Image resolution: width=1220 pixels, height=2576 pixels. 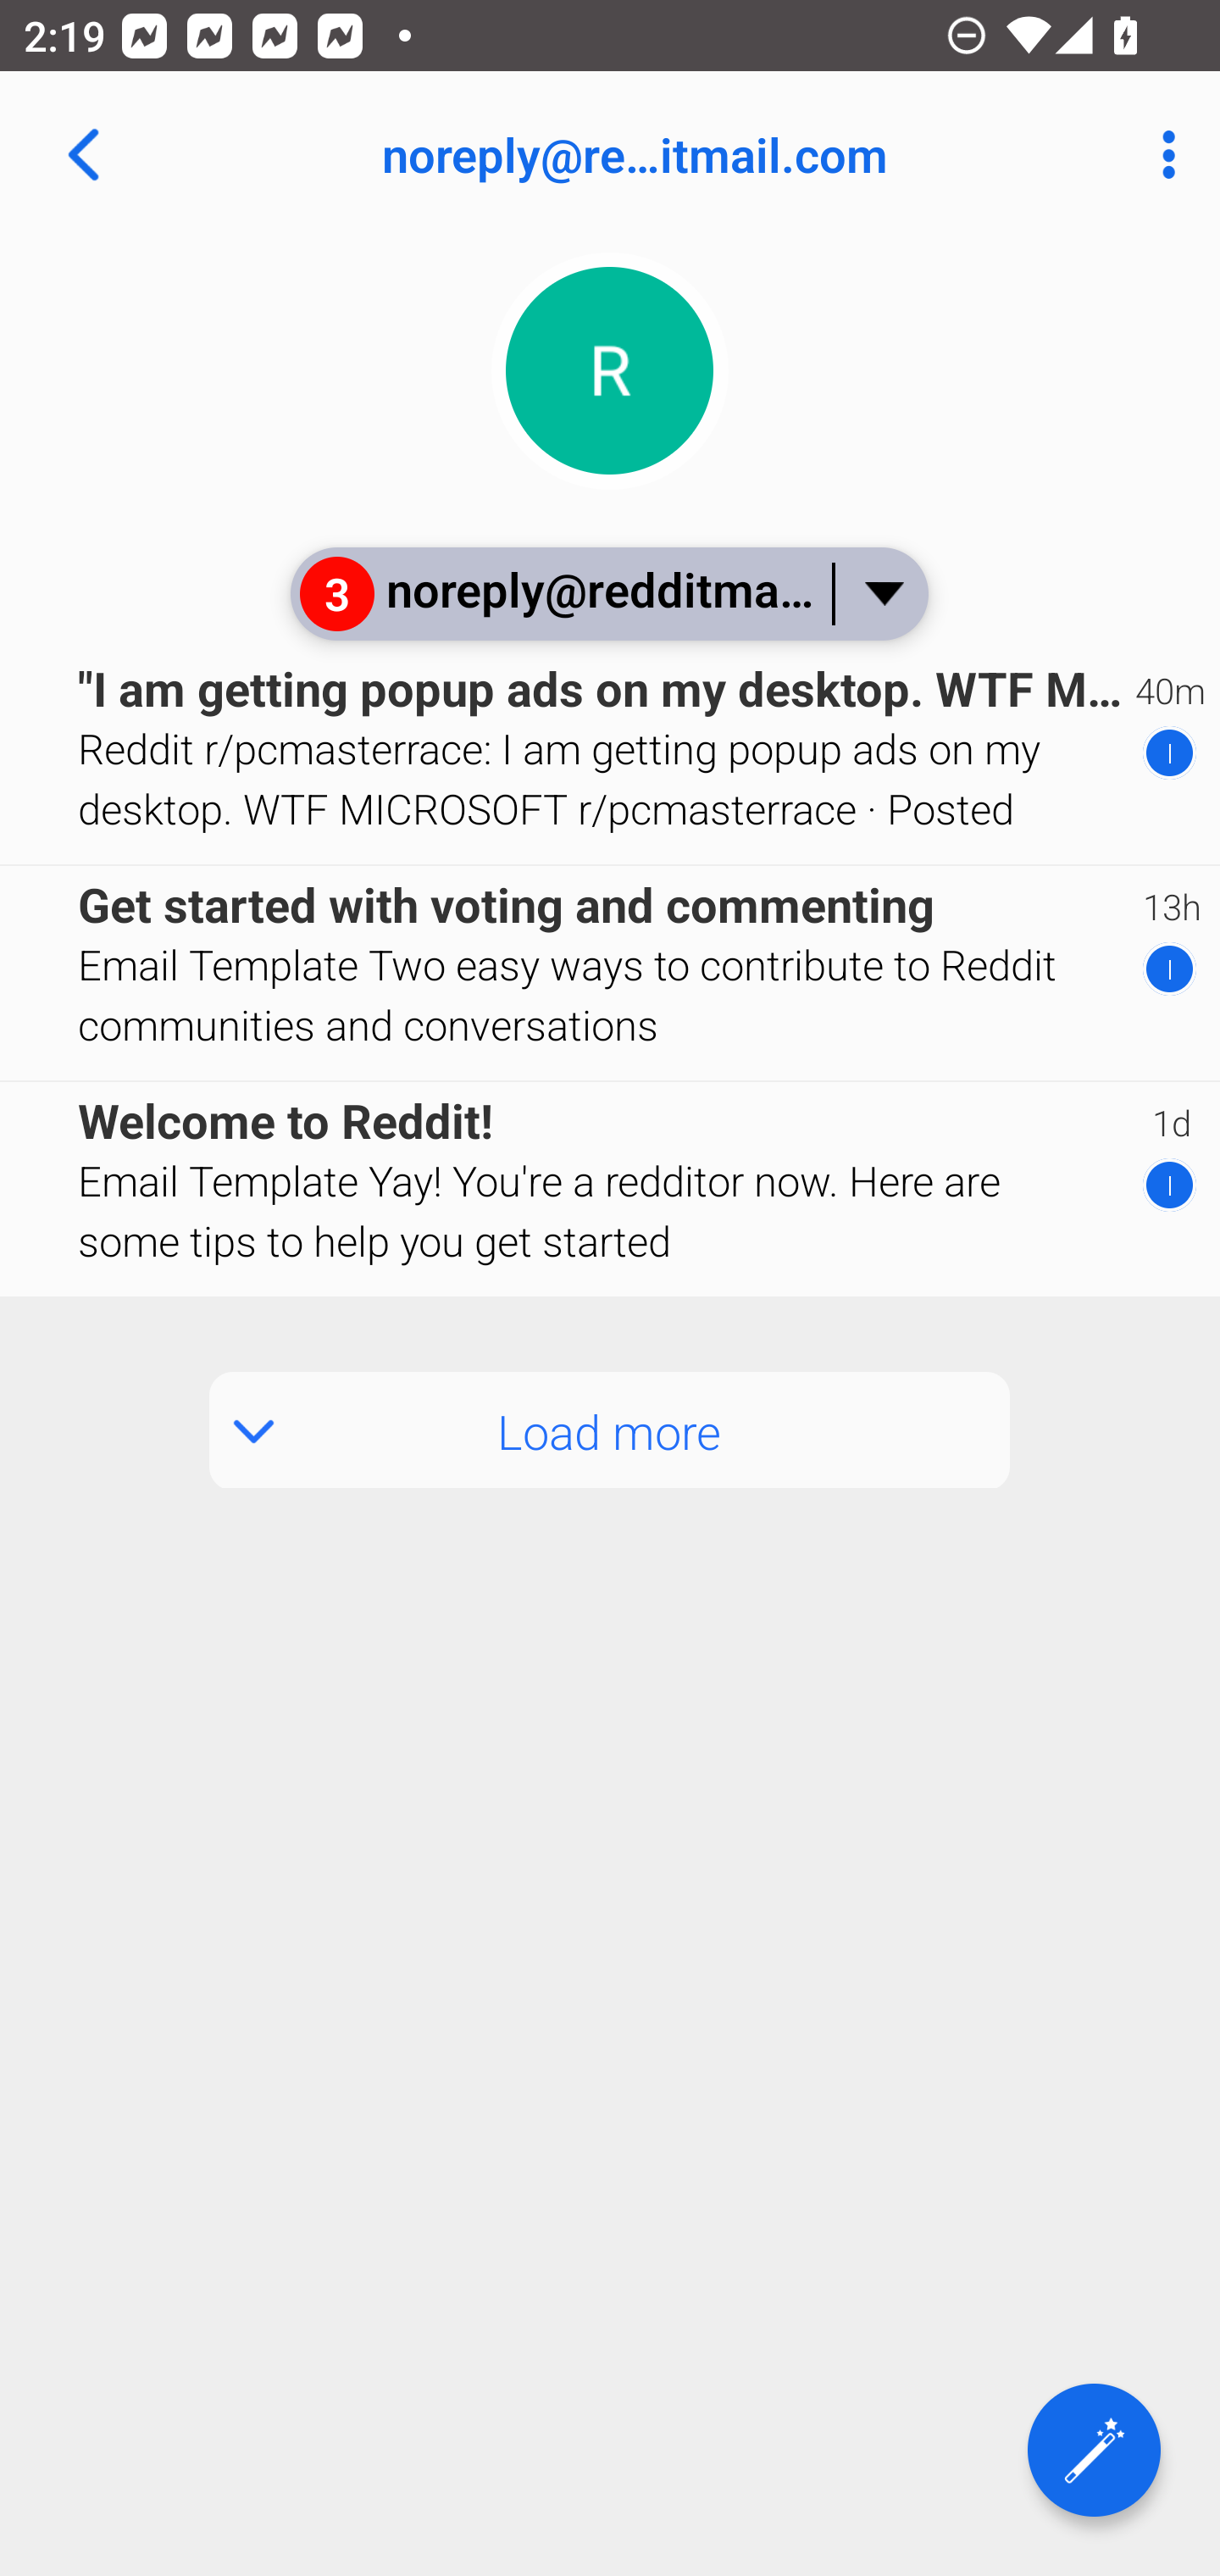 What do you see at coordinates (1161, 154) in the screenshot?
I see `More Options` at bounding box center [1161, 154].